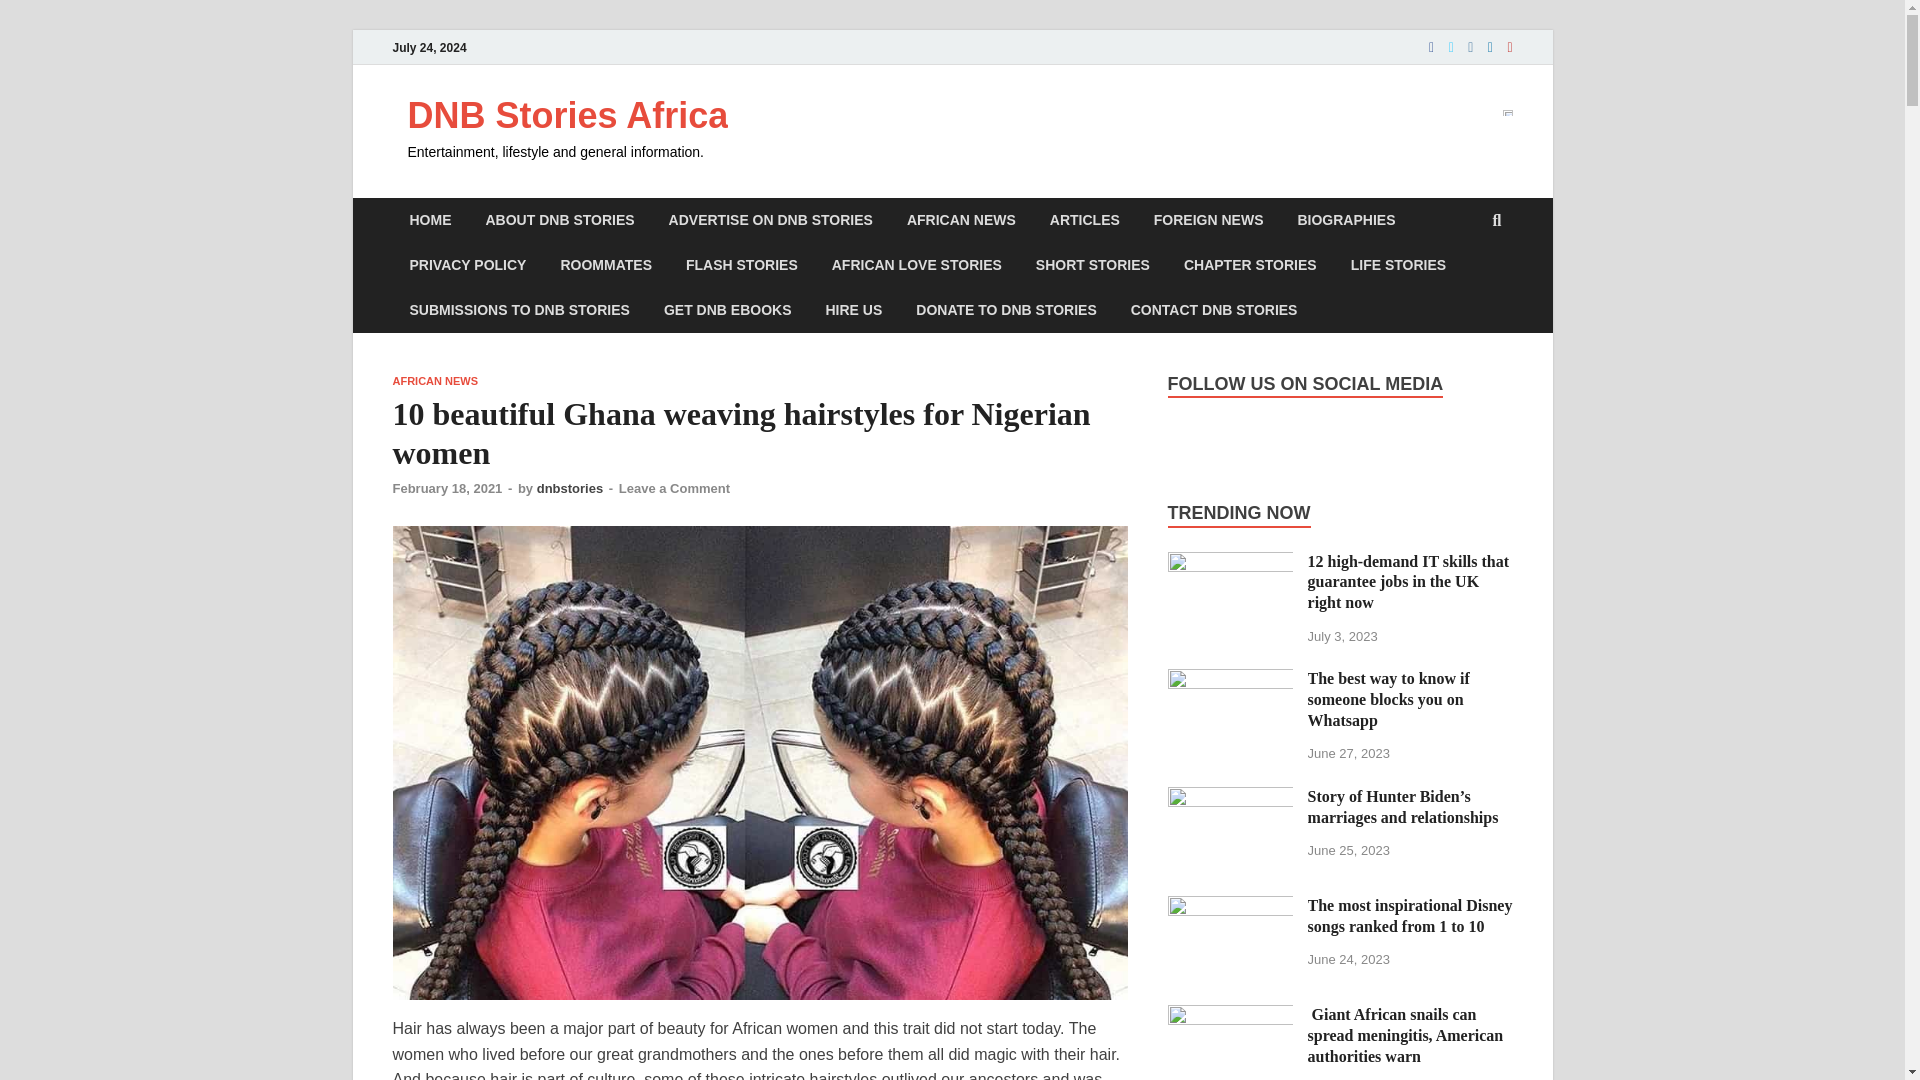 The image size is (1920, 1080). I want to click on BIOGRAPHIES, so click(1346, 220).